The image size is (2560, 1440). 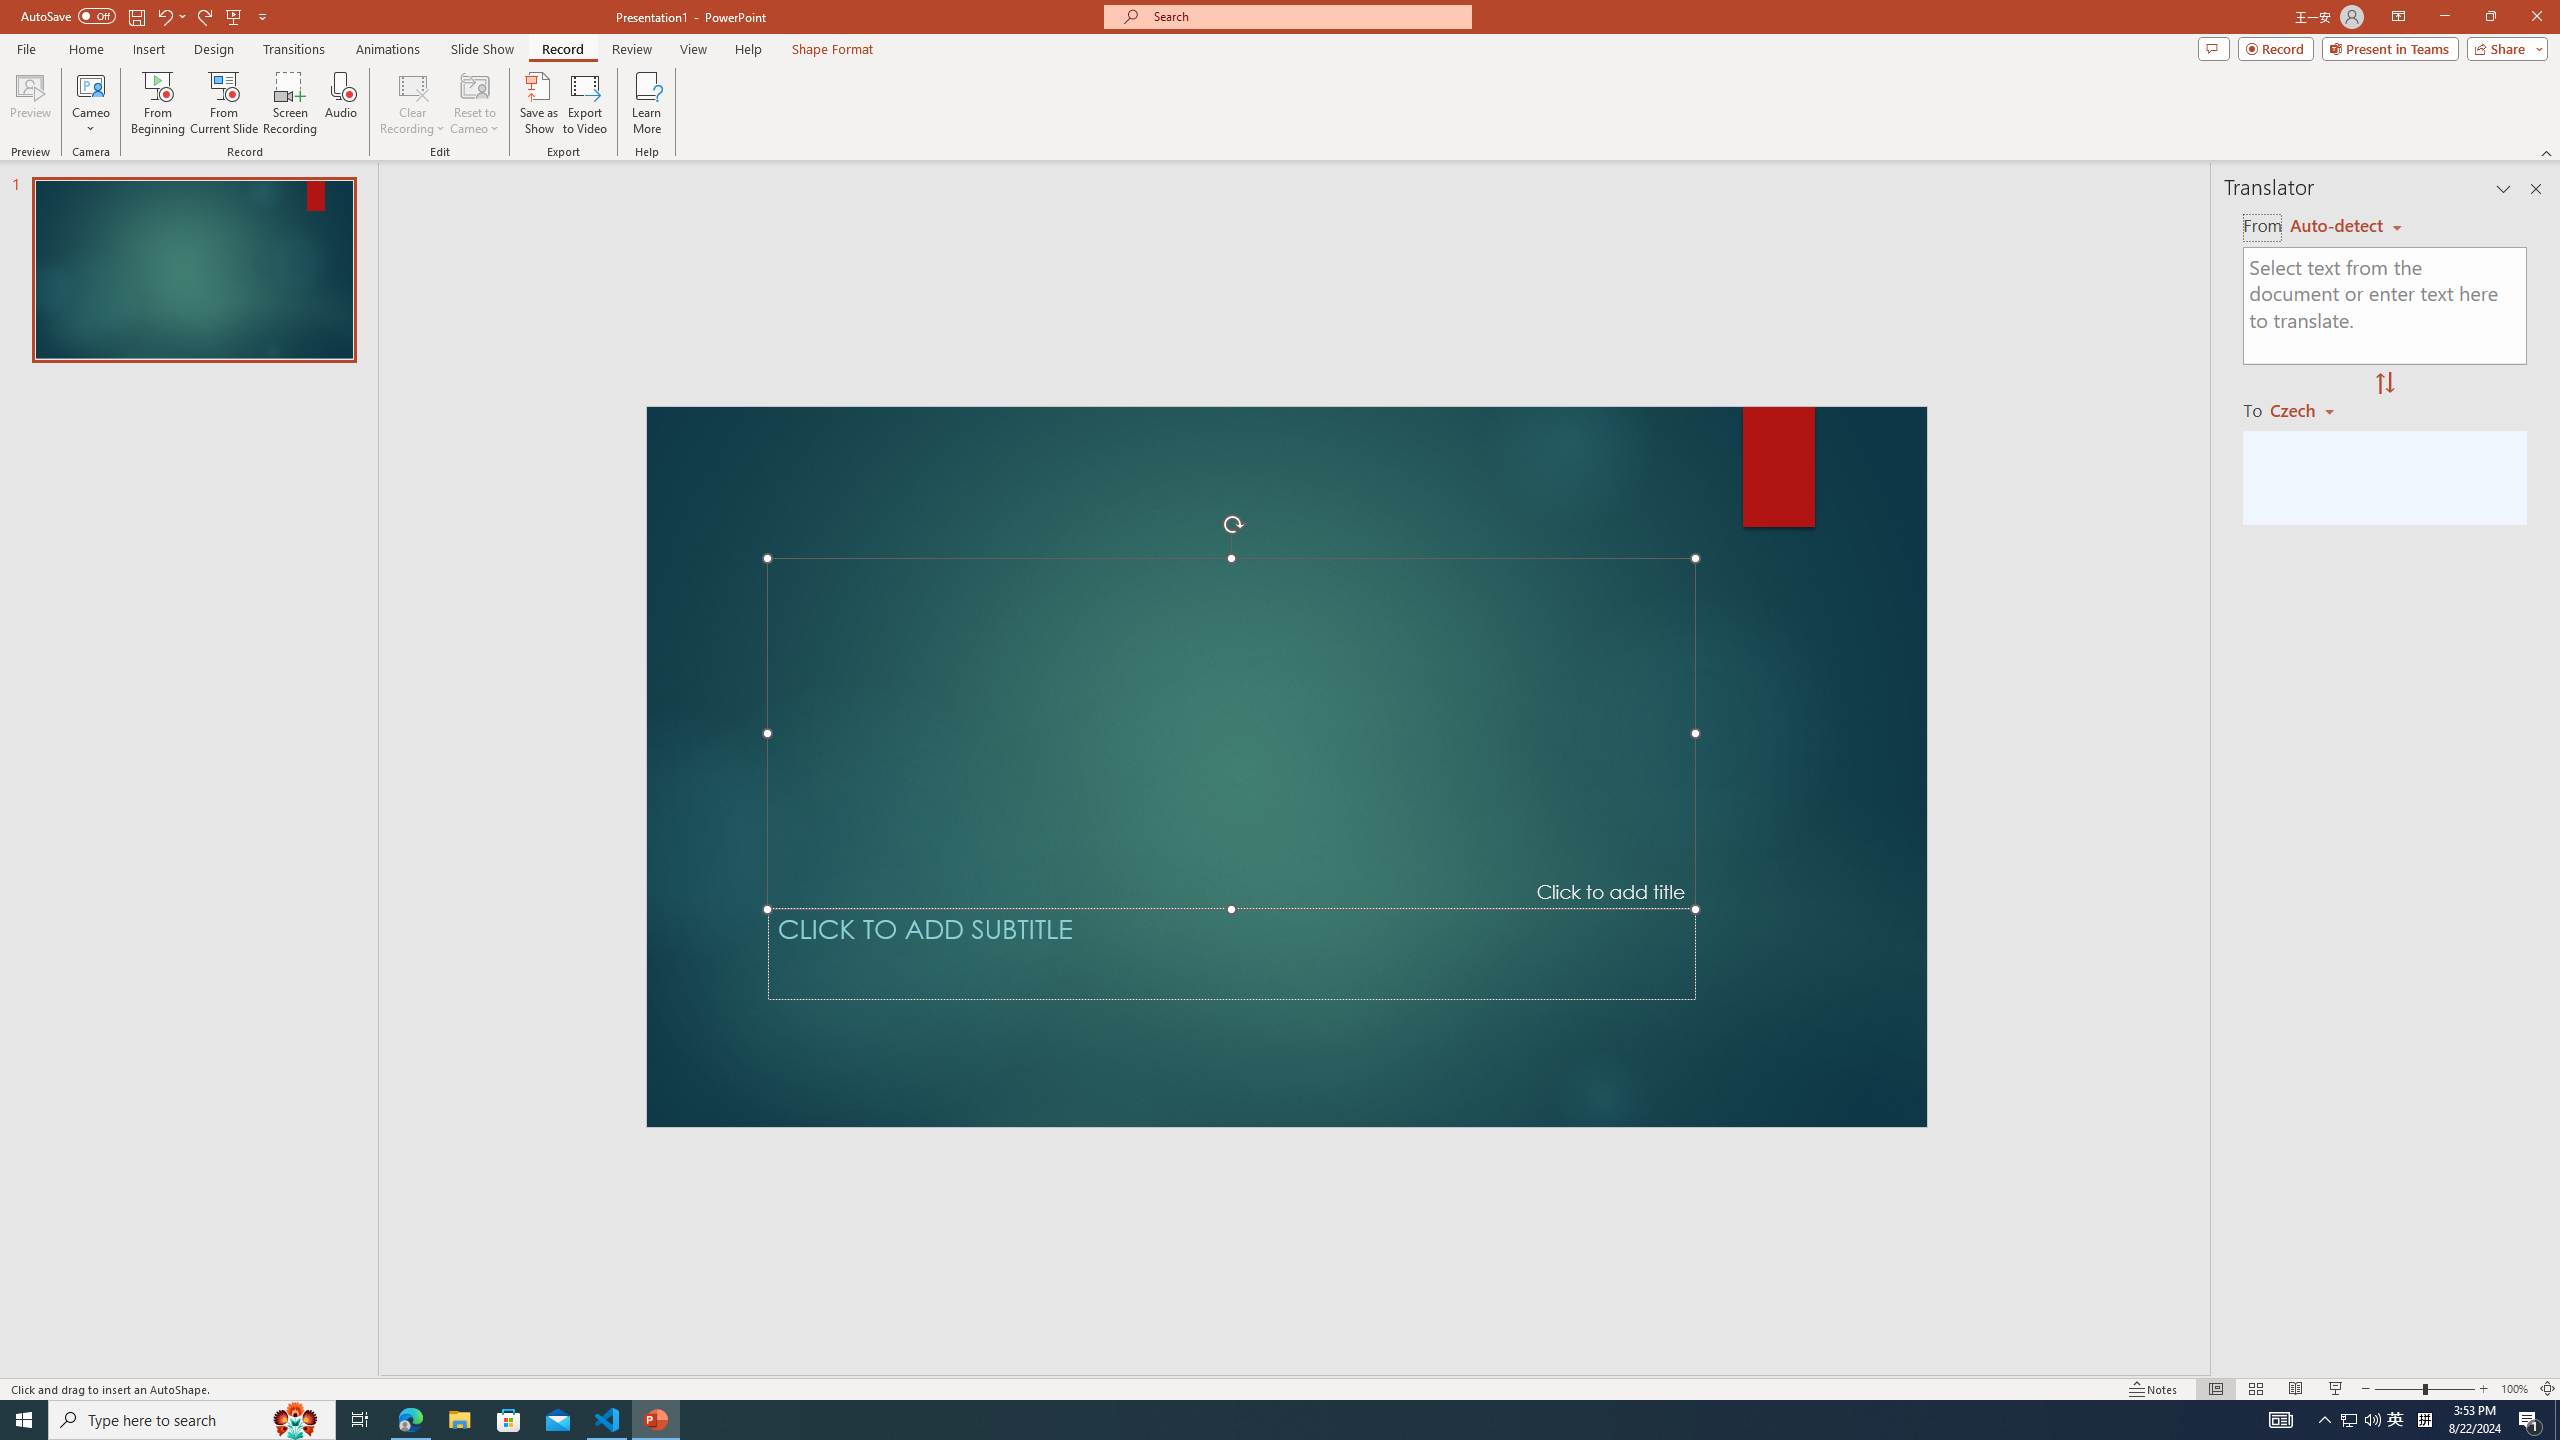 What do you see at coordinates (1306, 16) in the screenshot?
I see `Microsoft search` at bounding box center [1306, 16].